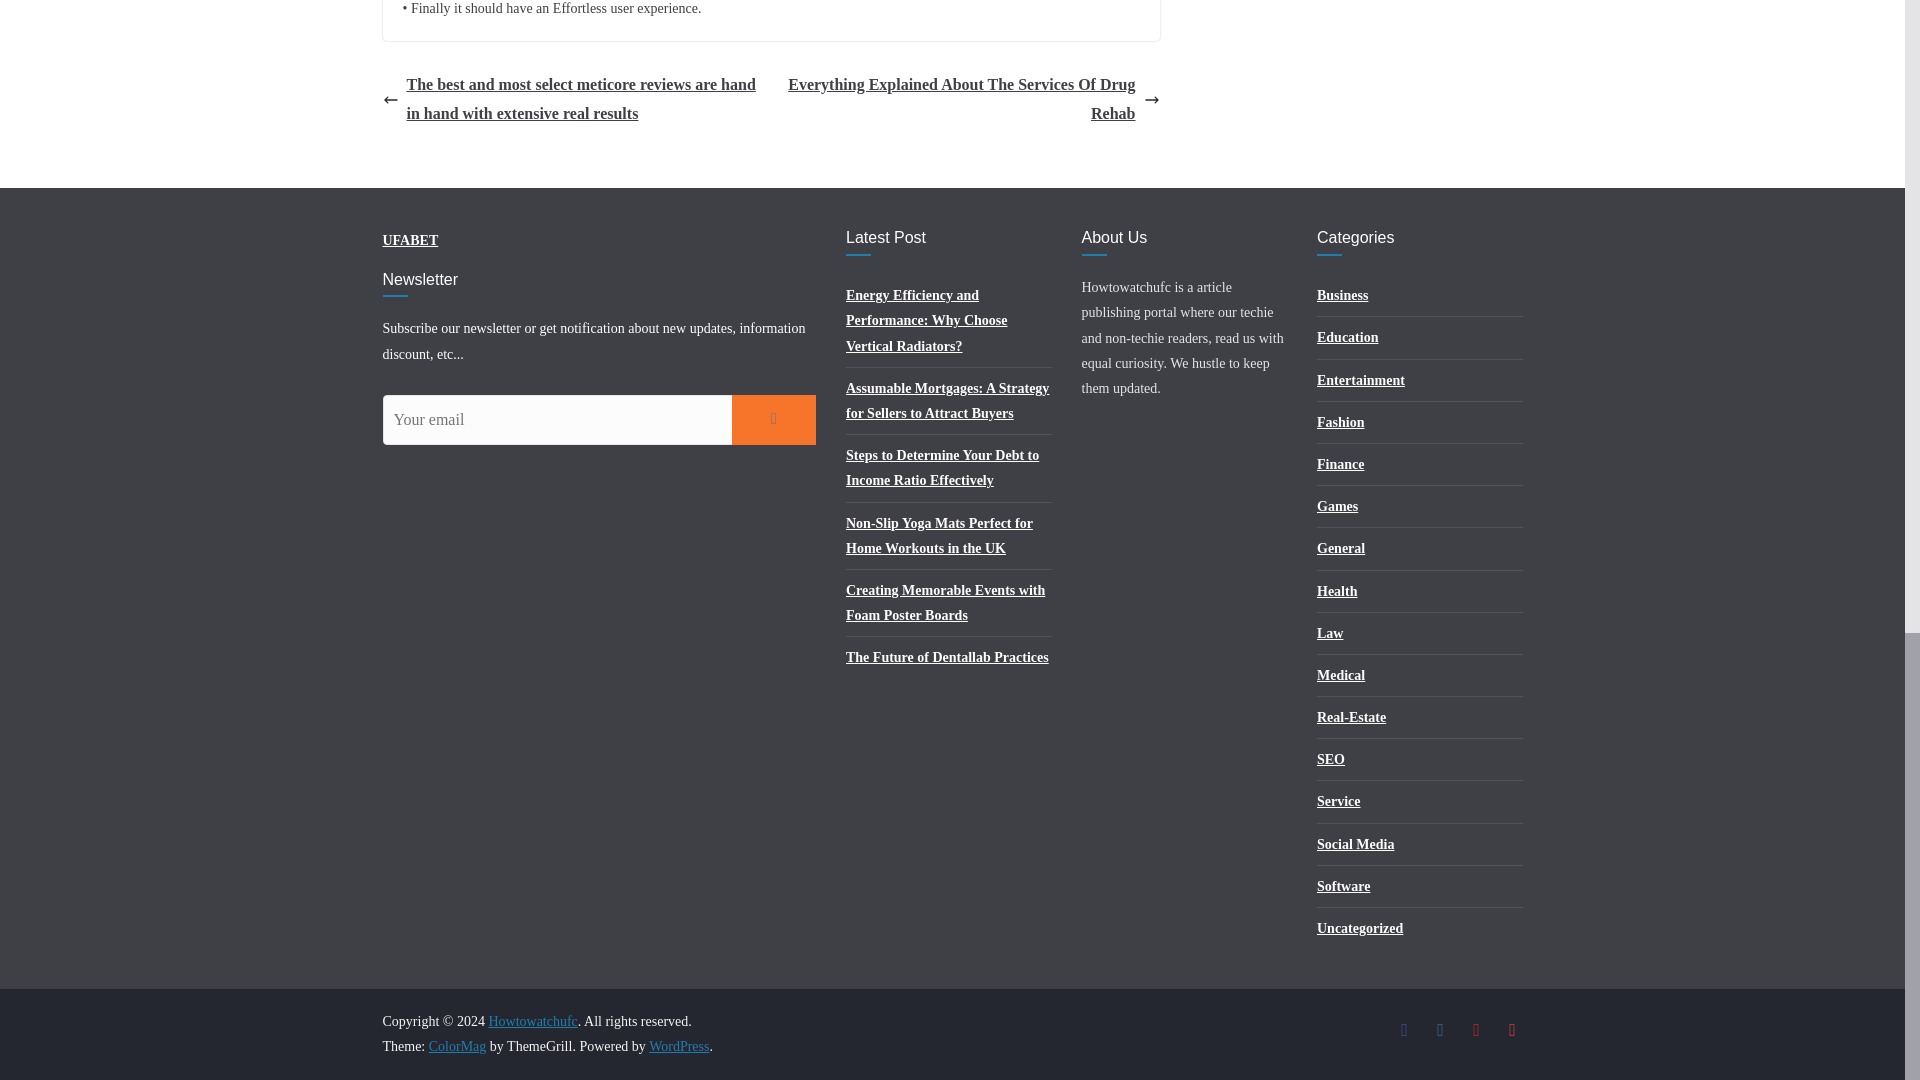  Describe the element at coordinates (1340, 464) in the screenshot. I see `Finance` at that location.